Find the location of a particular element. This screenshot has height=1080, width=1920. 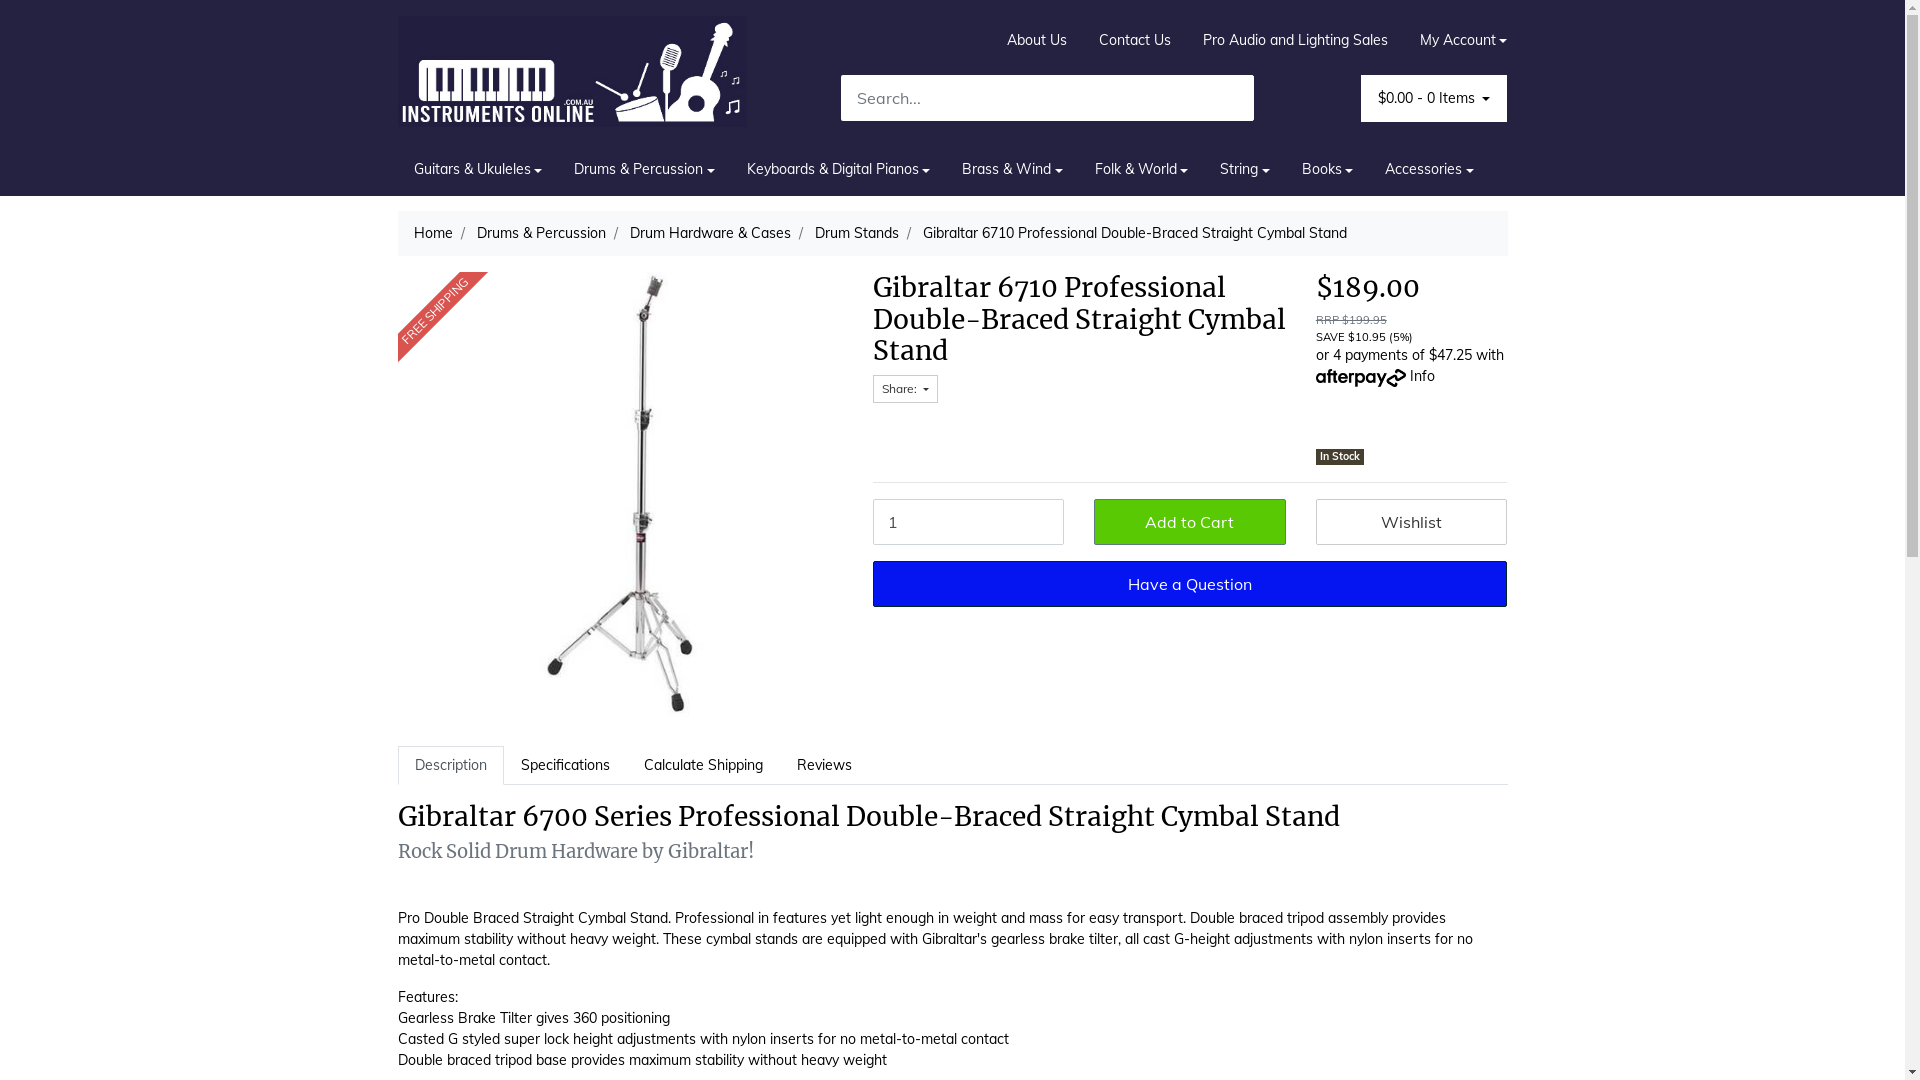

About Us is located at coordinates (1037, 40).